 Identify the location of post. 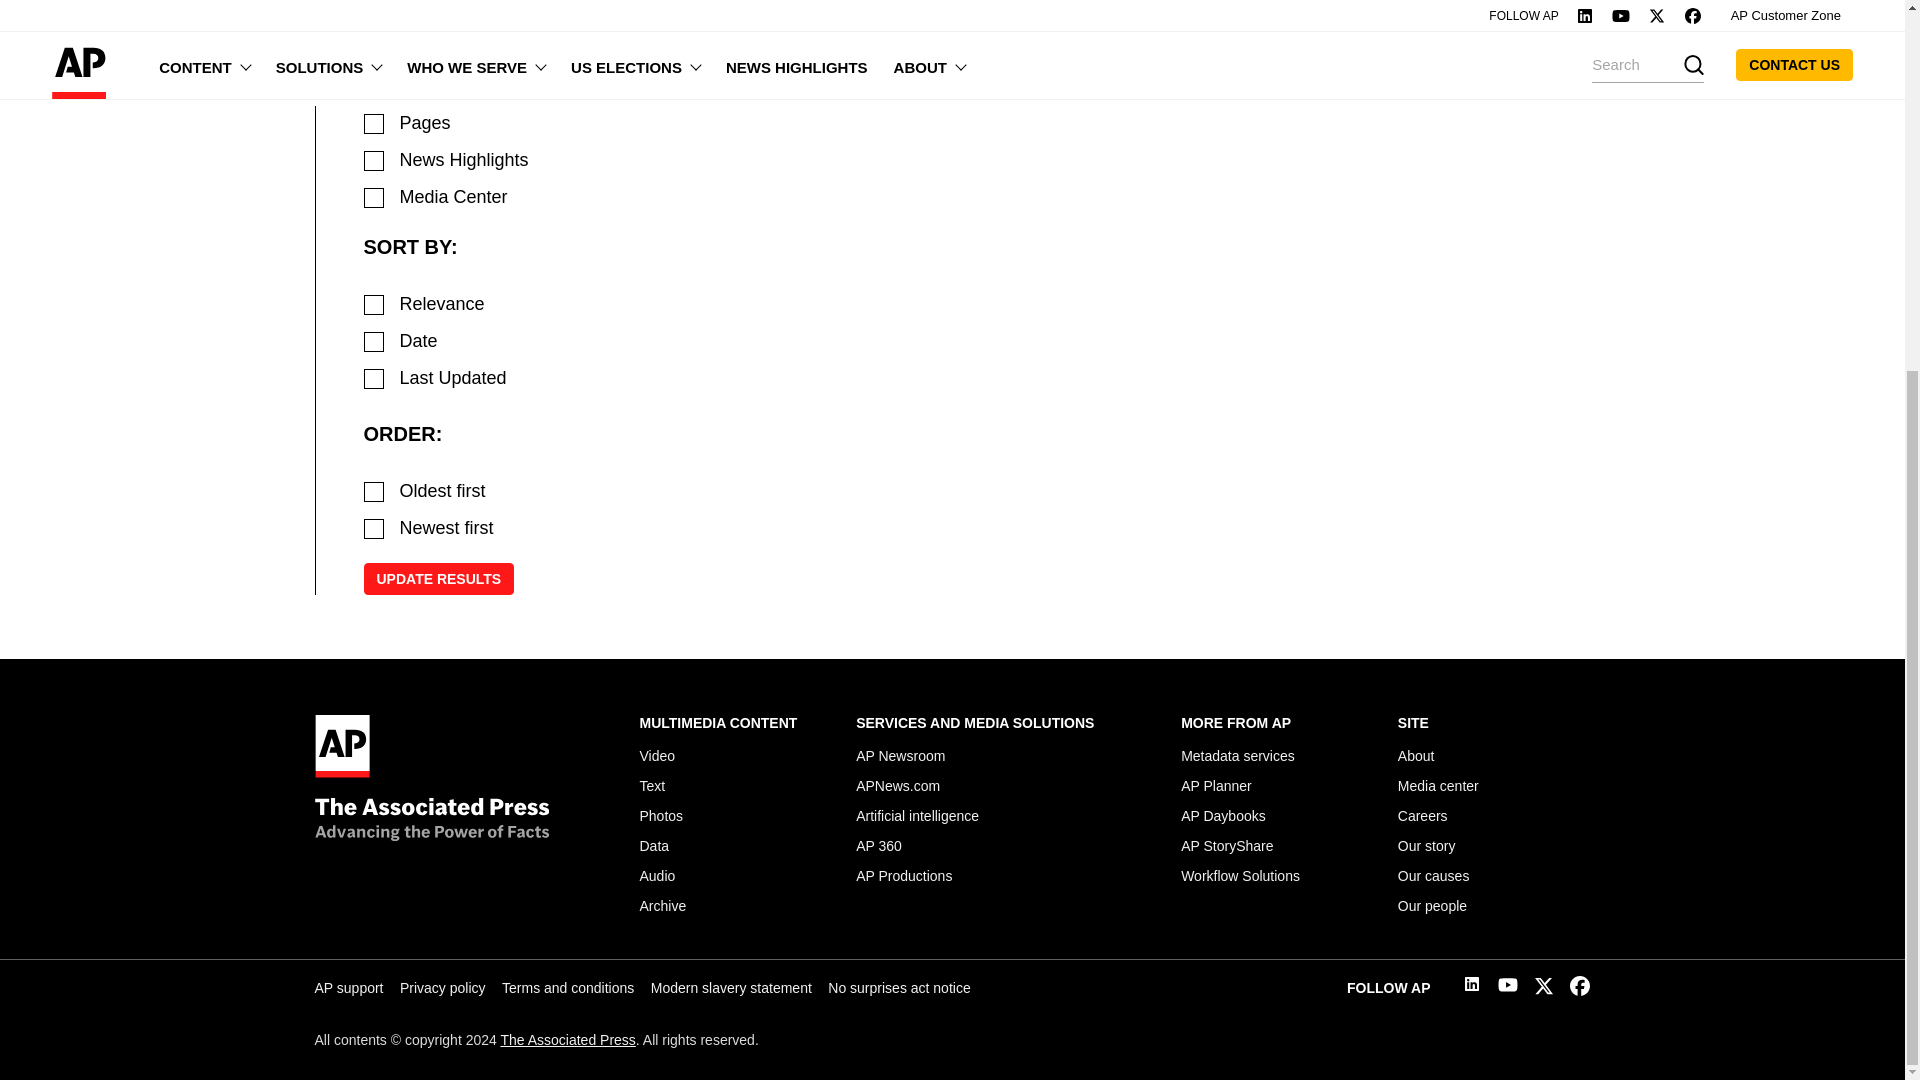
(374, 160).